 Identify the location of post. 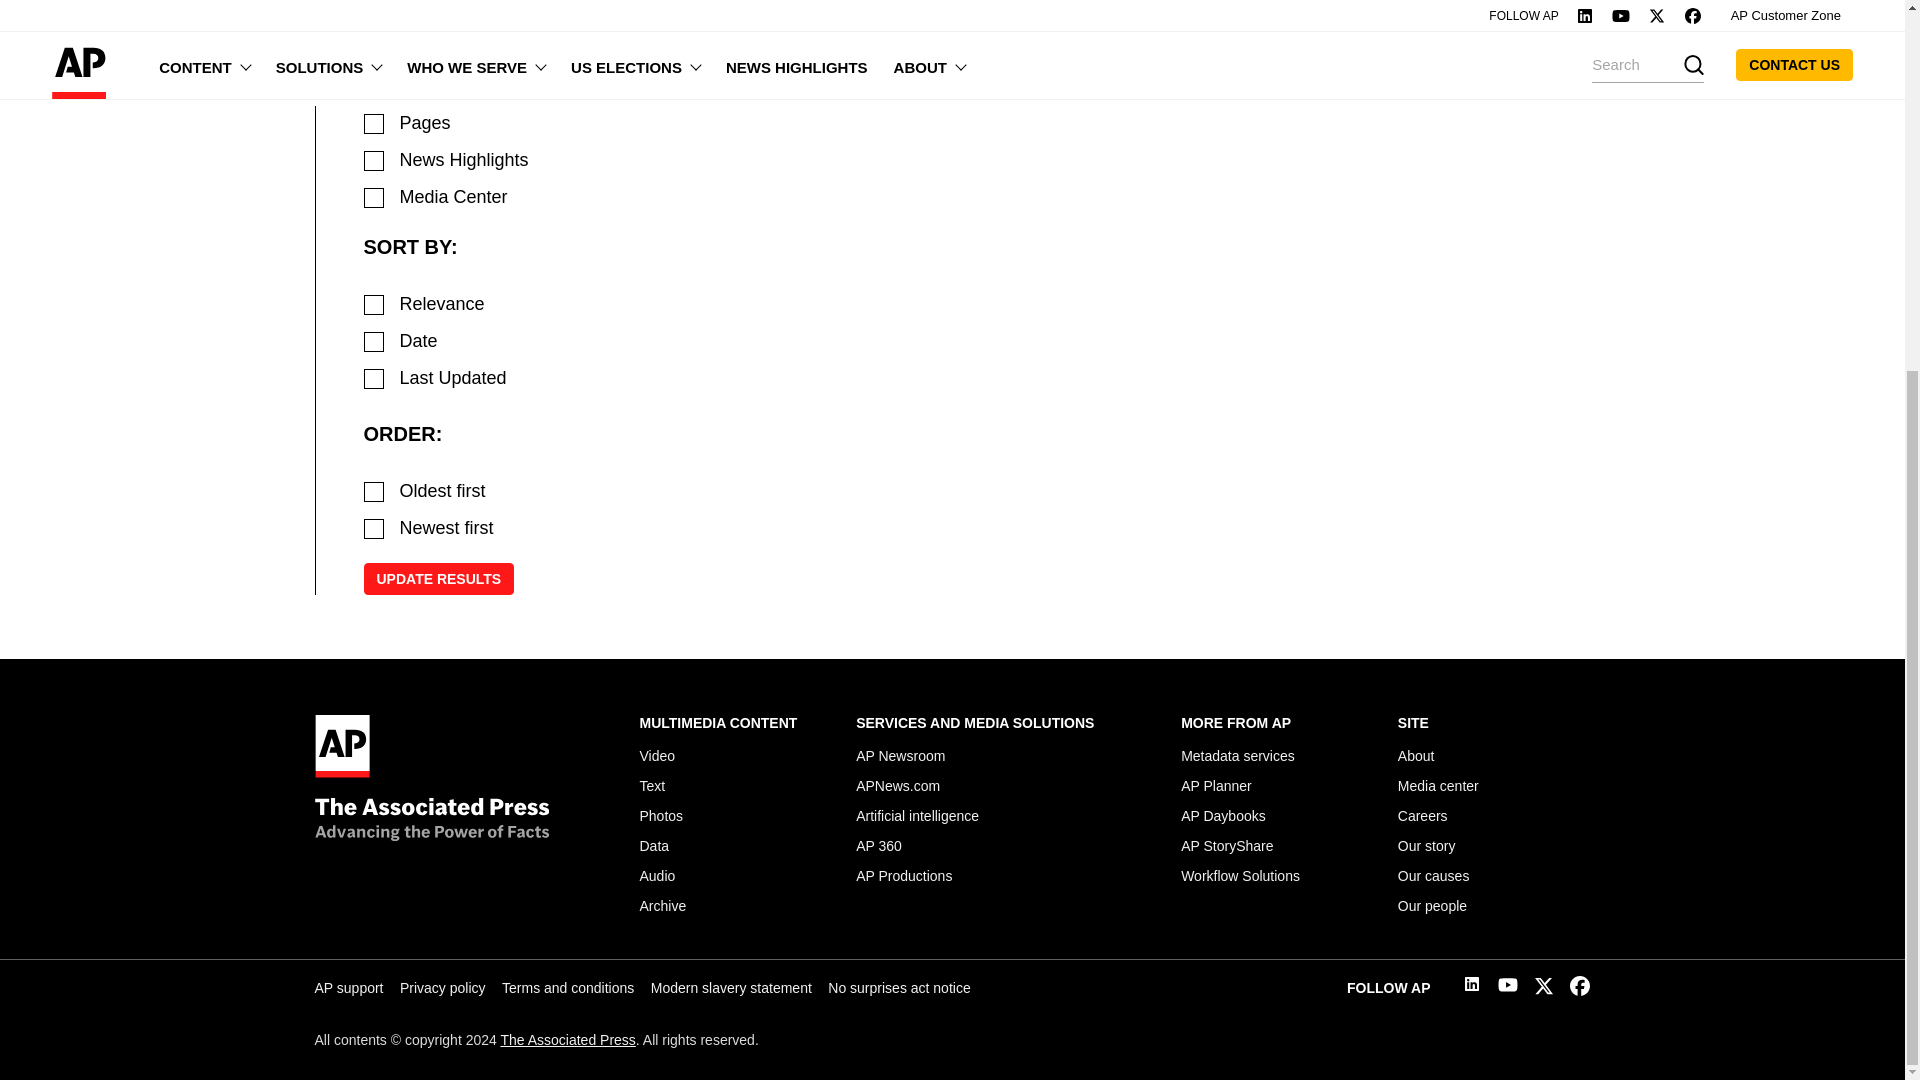
(374, 160).